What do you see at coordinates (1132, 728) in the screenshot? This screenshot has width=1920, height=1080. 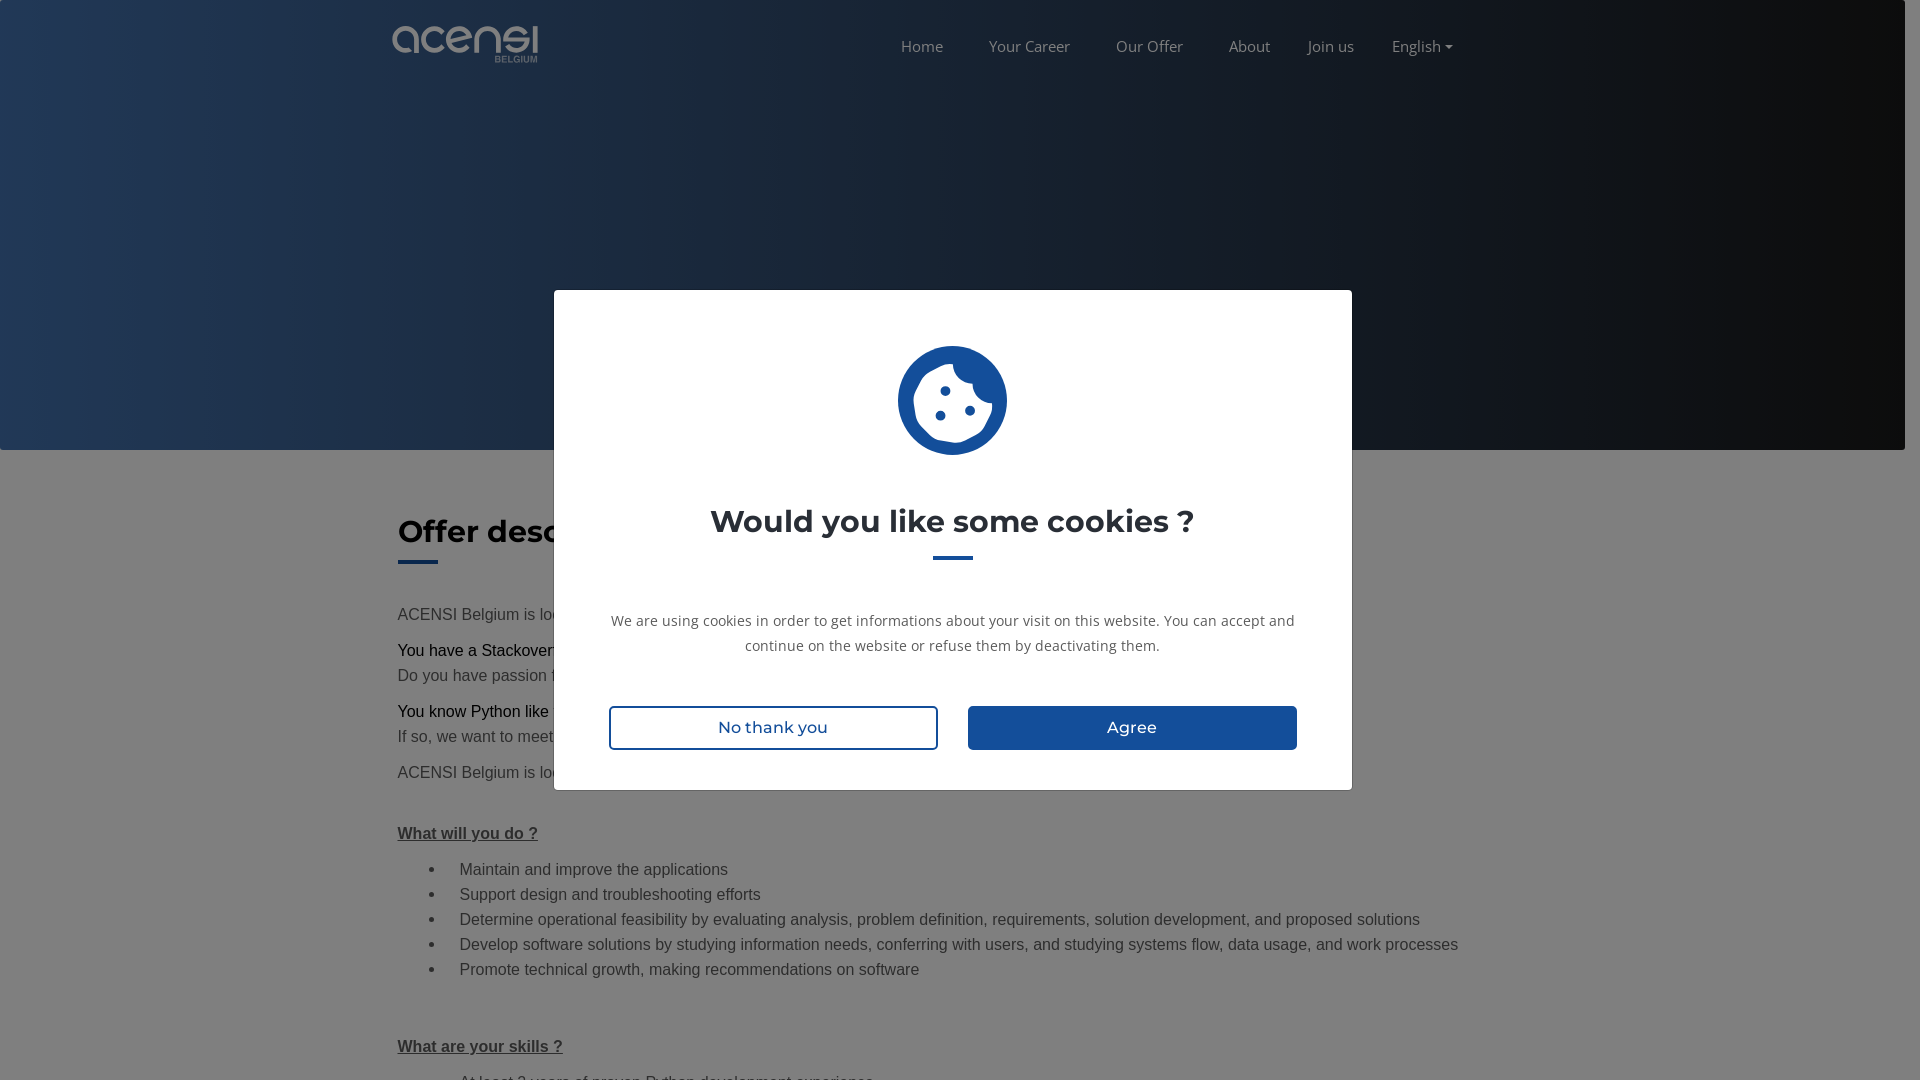 I see `Agree` at bounding box center [1132, 728].